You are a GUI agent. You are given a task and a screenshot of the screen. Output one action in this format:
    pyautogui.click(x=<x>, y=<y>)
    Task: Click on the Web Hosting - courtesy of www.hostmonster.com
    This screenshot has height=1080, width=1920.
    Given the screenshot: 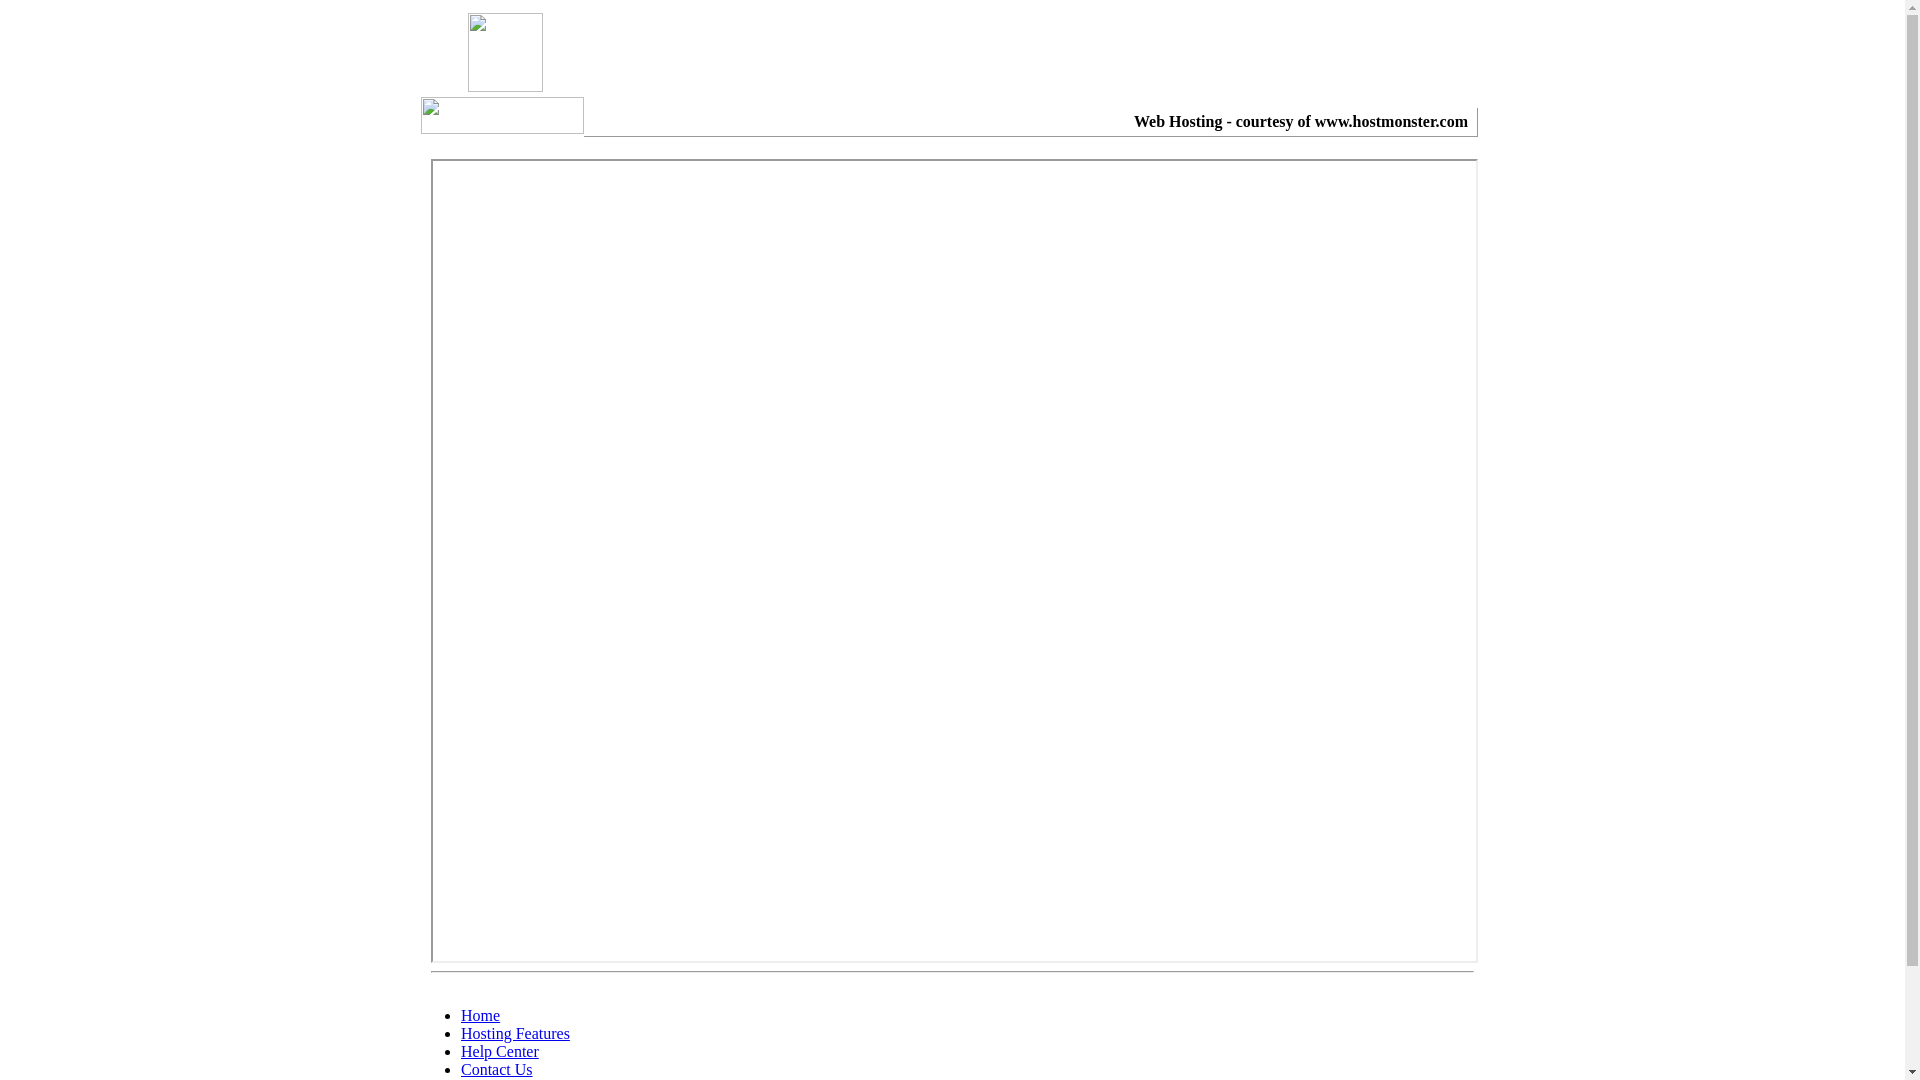 What is the action you would take?
    pyautogui.click(x=1301, y=122)
    